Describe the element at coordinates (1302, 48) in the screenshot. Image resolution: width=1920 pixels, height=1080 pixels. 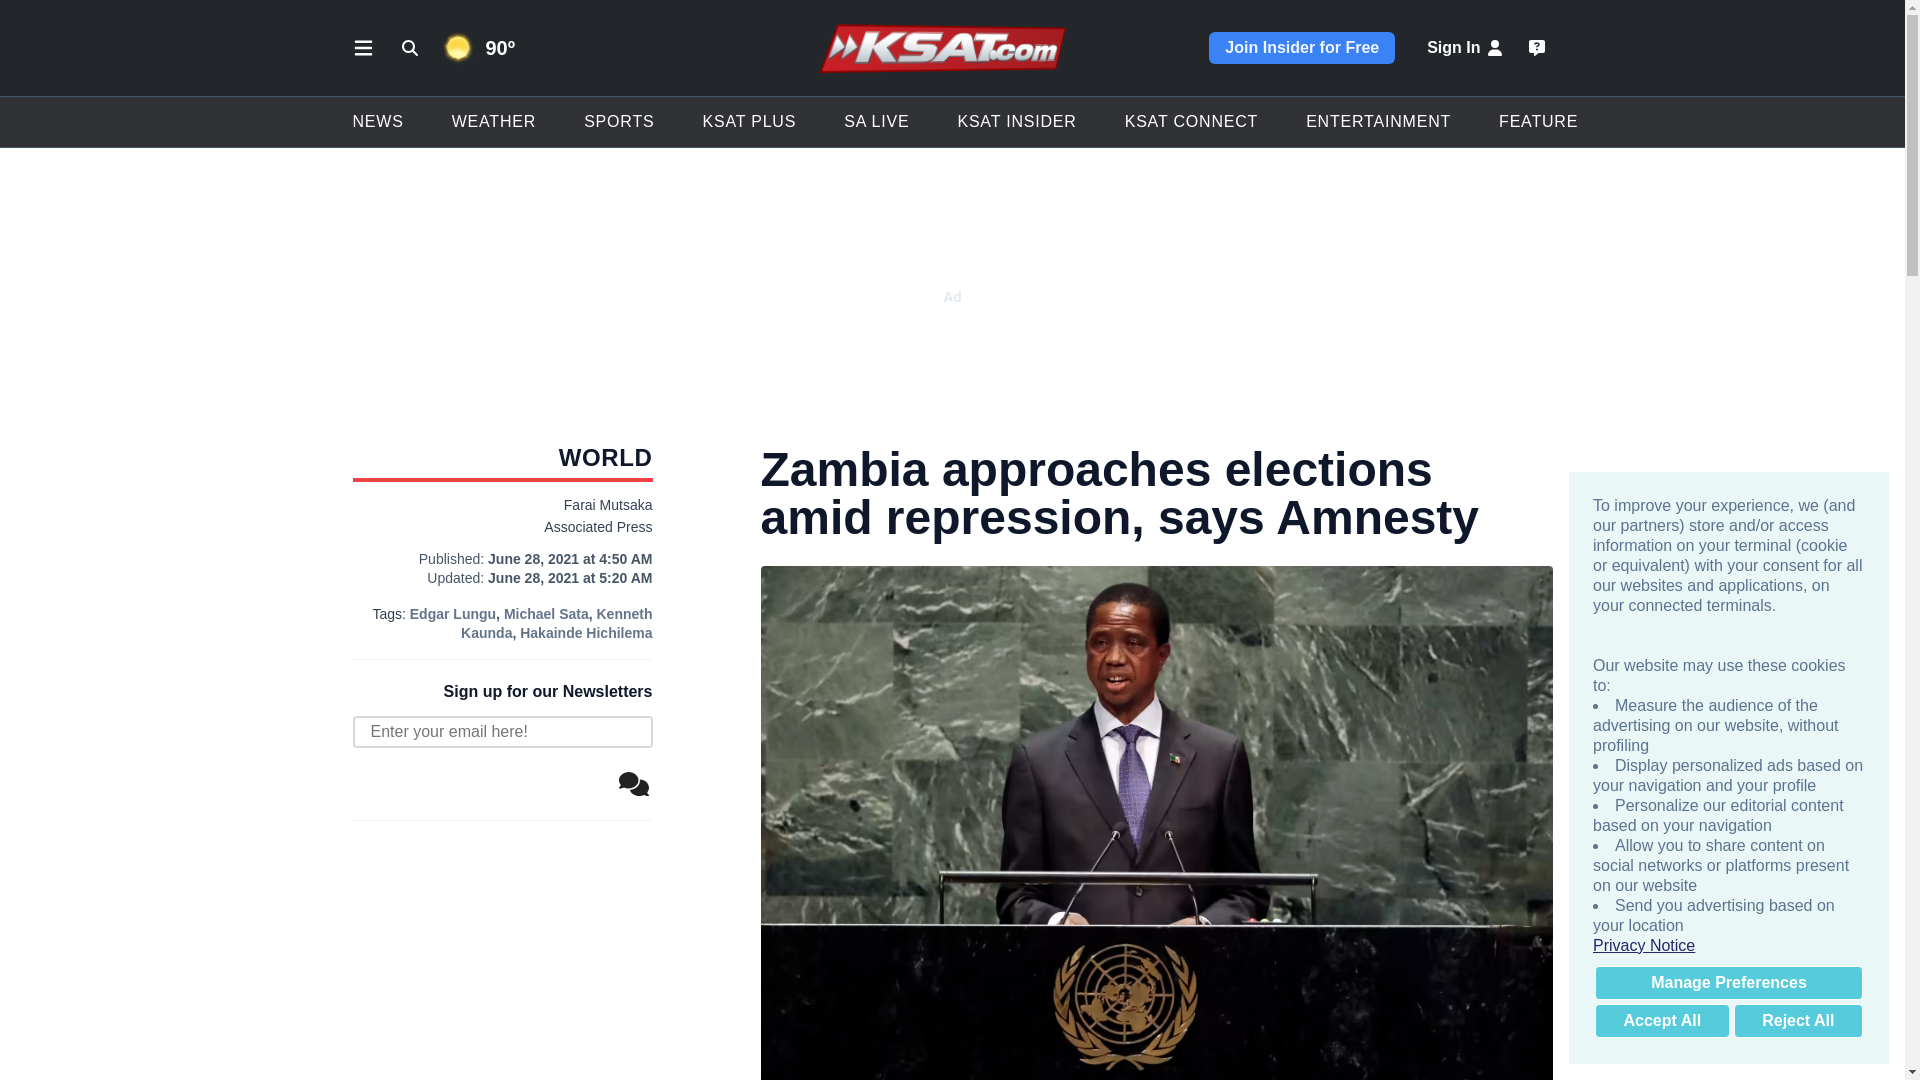
I see `Join Insider for Free` at that location.